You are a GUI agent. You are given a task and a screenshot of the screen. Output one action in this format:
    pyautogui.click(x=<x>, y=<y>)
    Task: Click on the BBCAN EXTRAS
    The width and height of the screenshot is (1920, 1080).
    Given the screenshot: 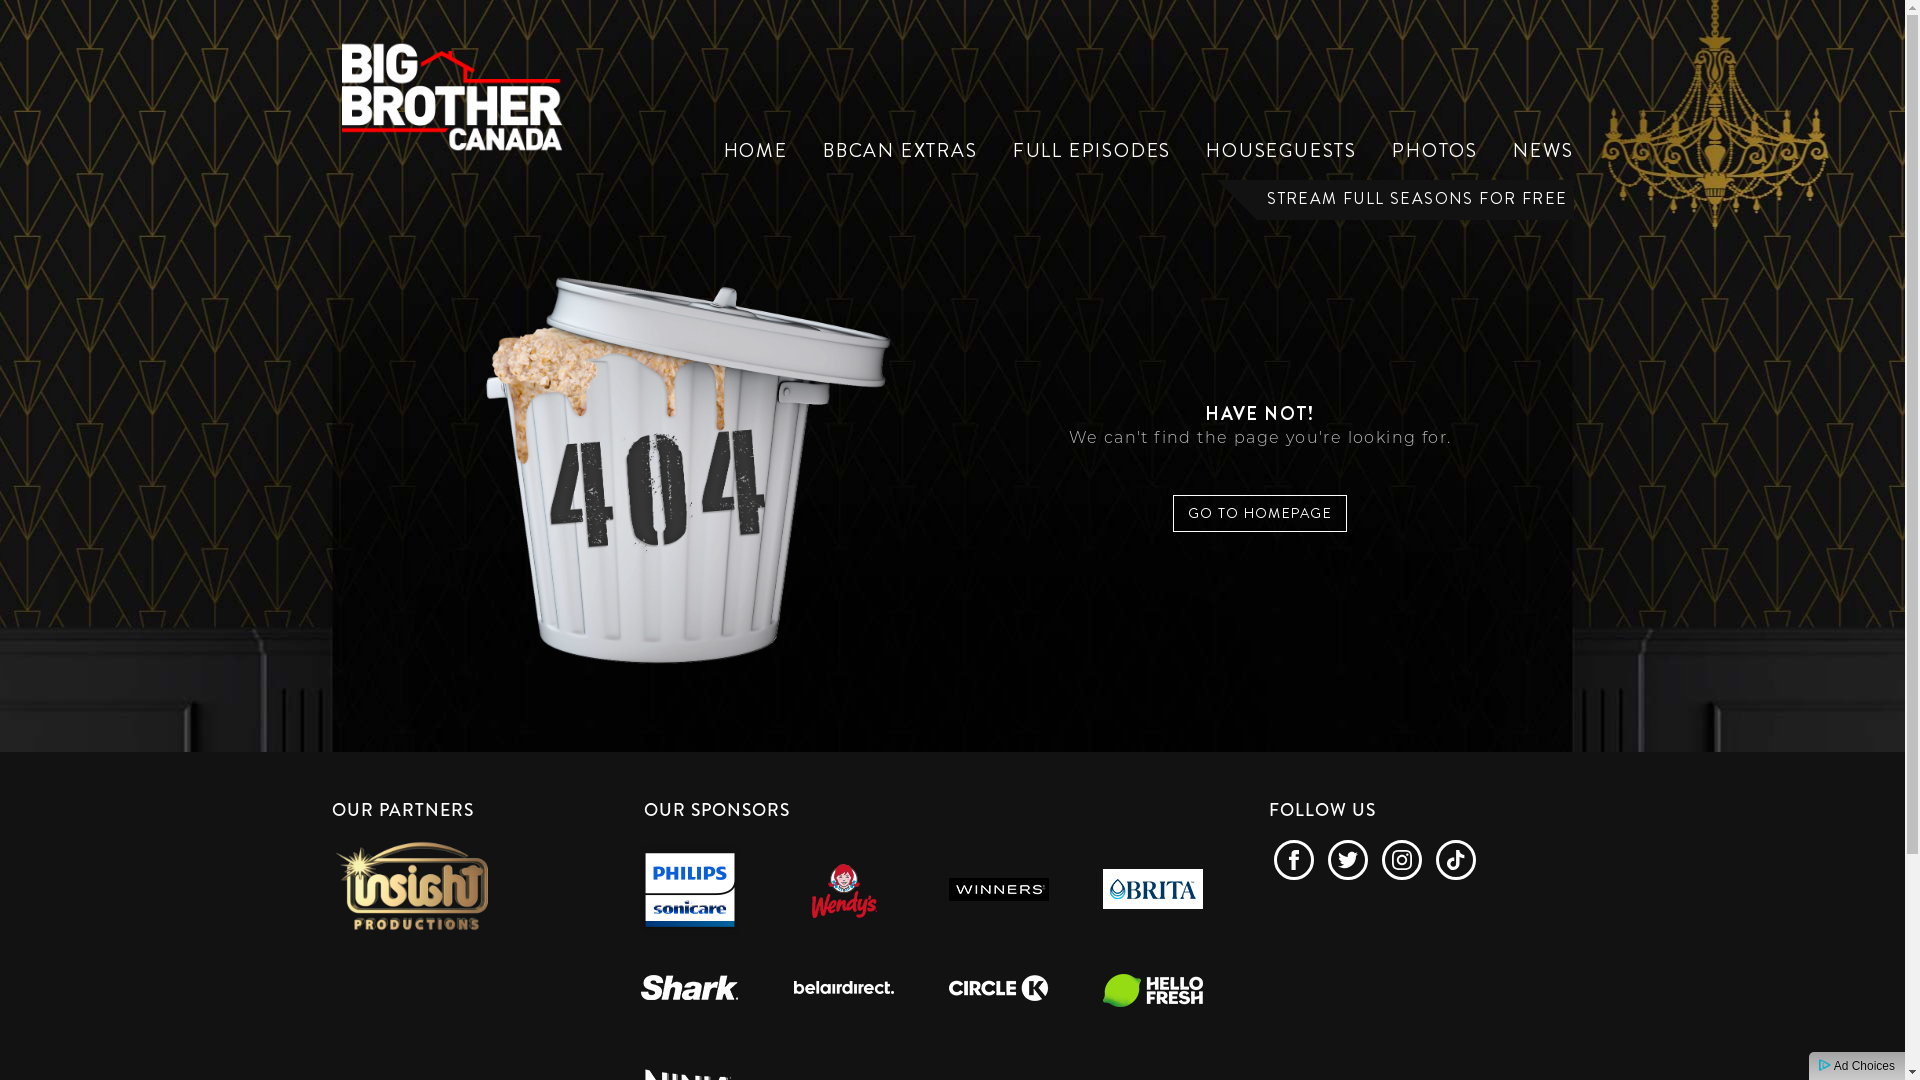 What is the action you would take?
    pyautogui.click(x=900, y=151)
    